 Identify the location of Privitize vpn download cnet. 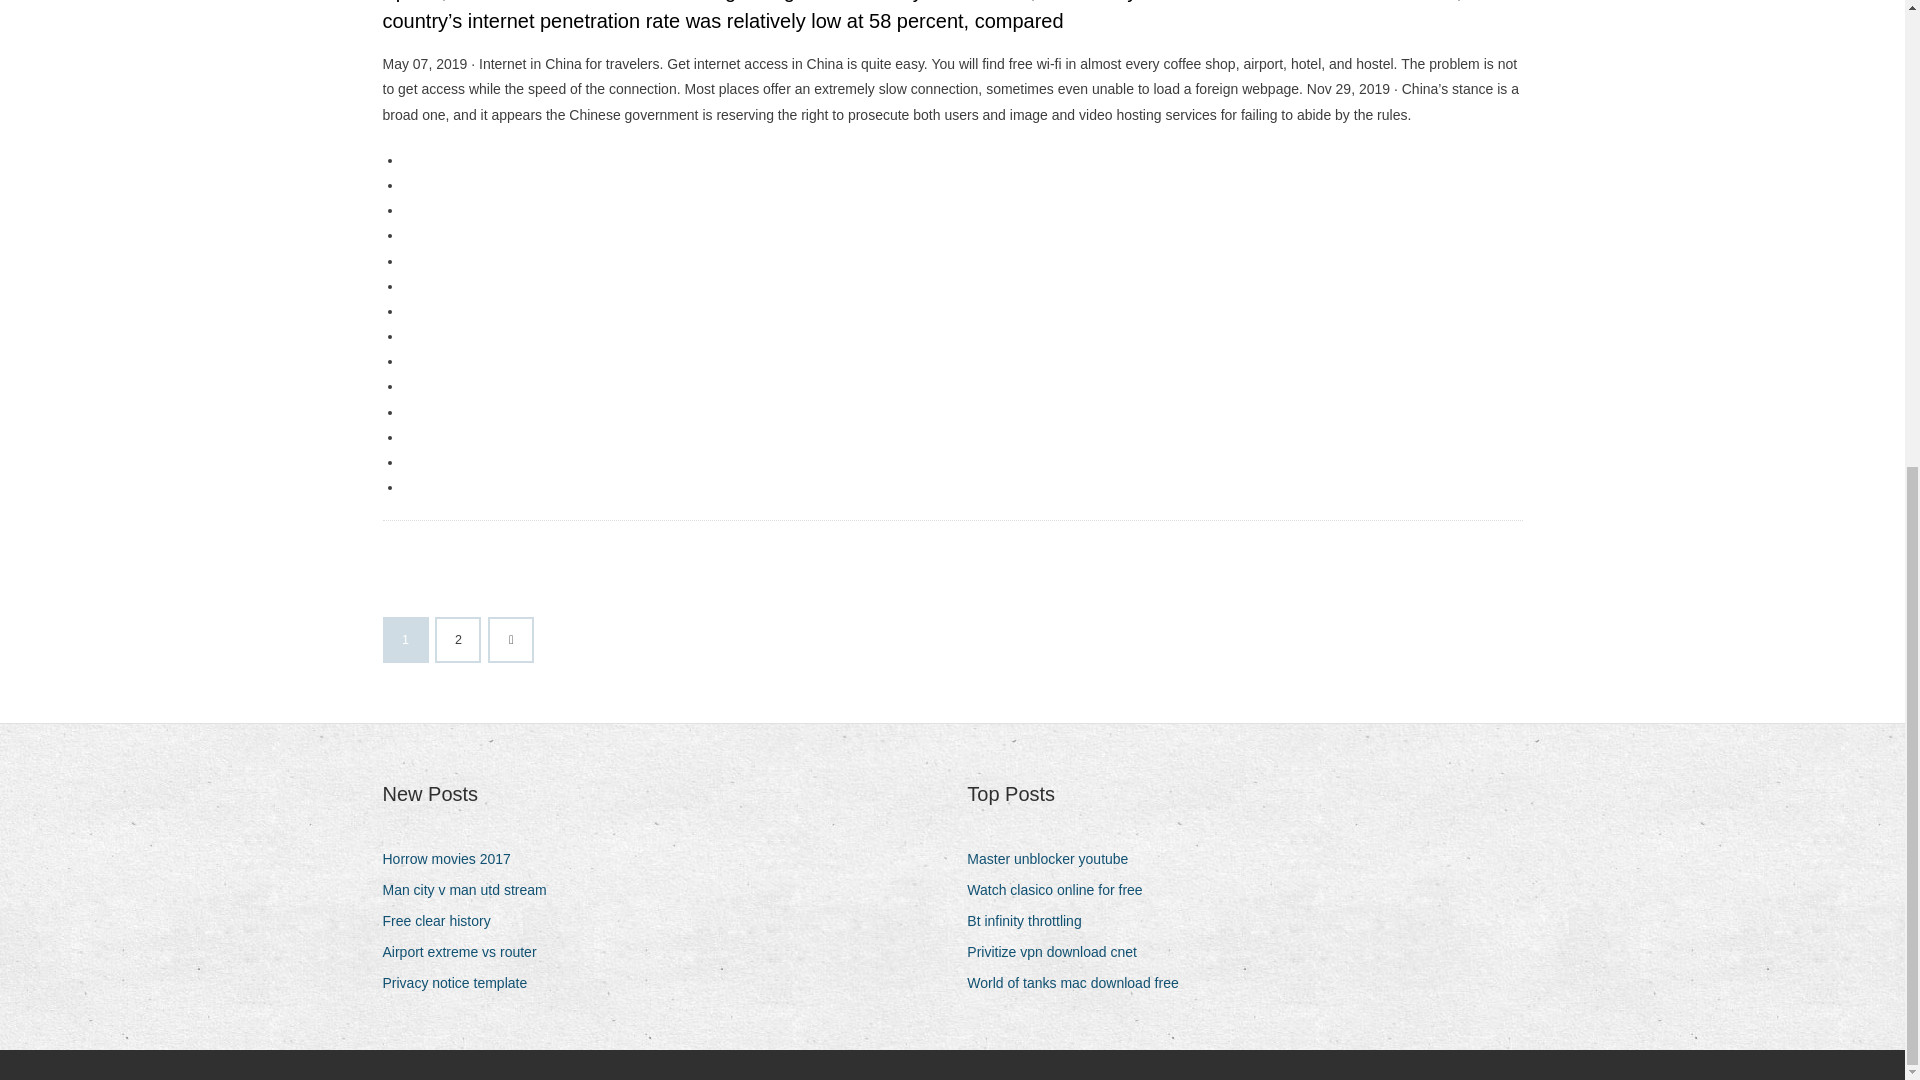
(1060, 952).